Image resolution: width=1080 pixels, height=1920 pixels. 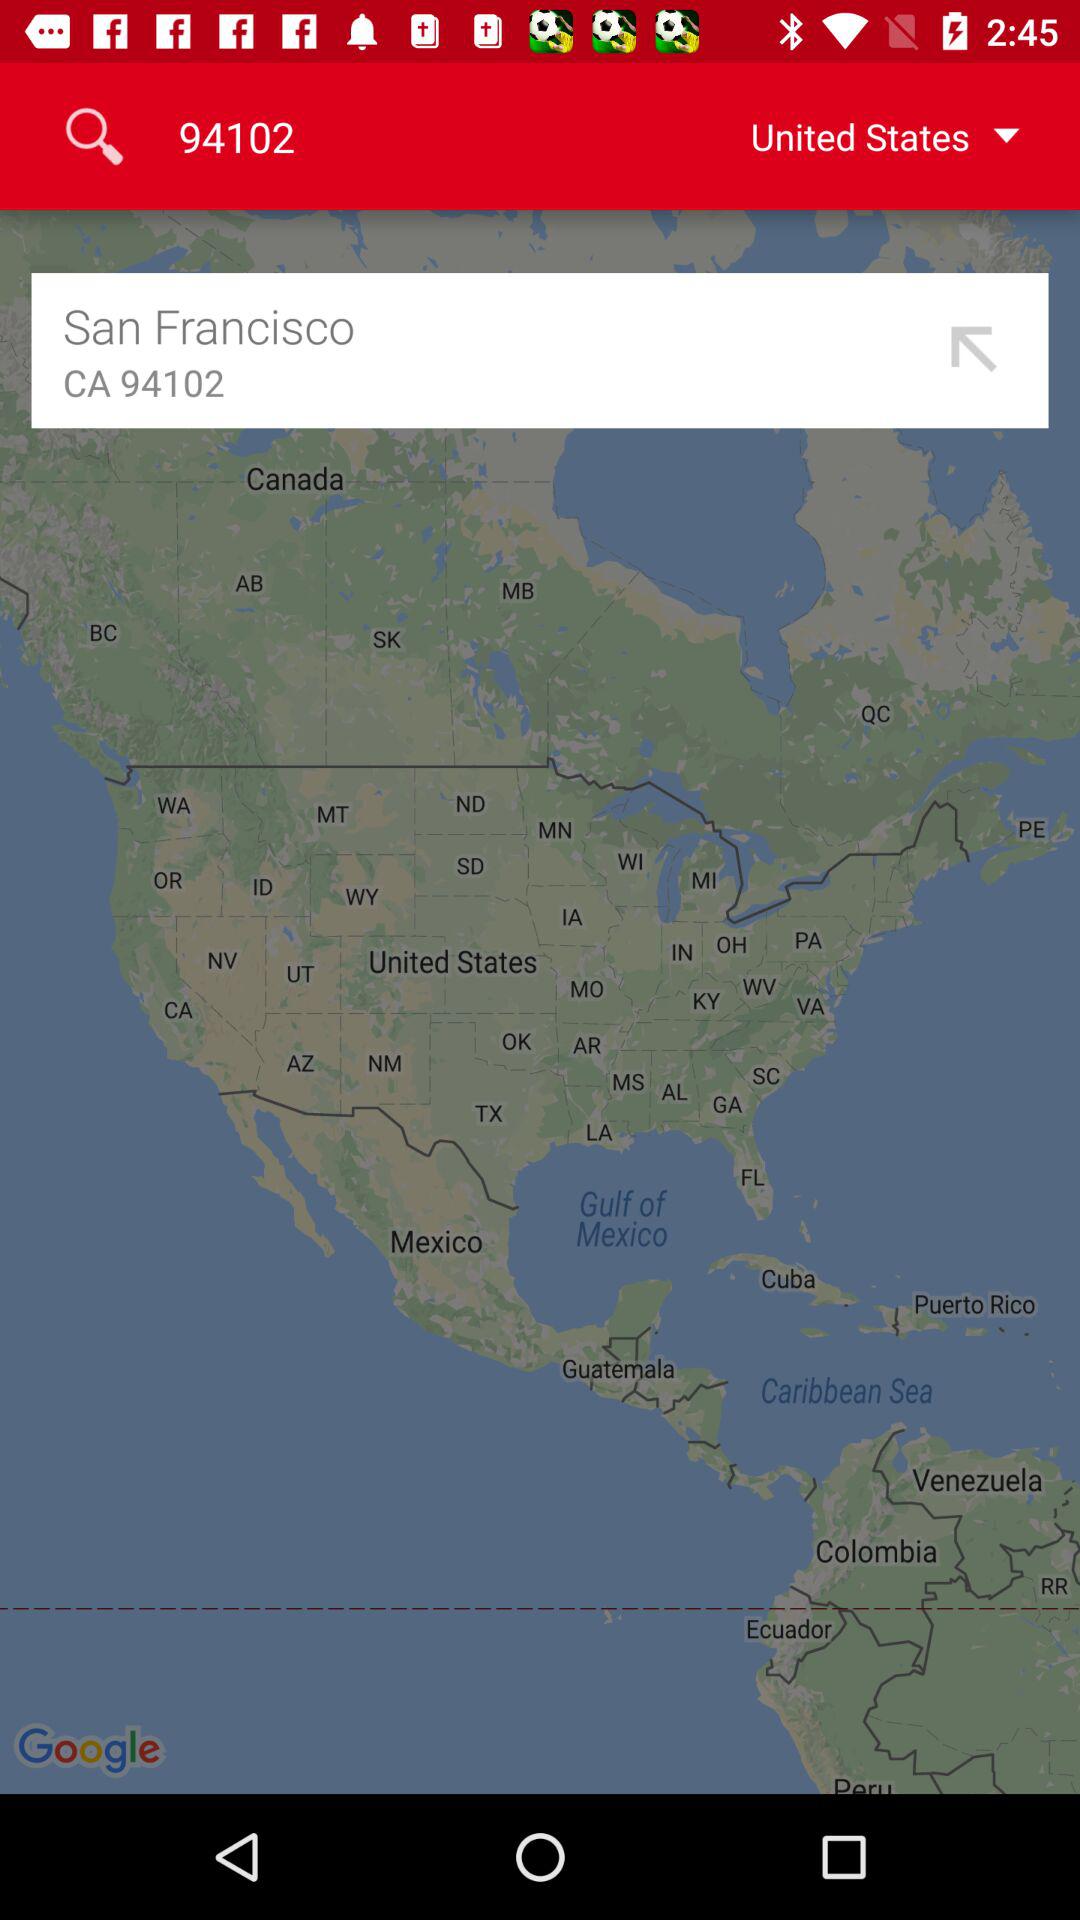 What do you see at coordinates (853, 136) in the screenshot?
I see `scroll until united states item` at bounding box center [853, 136].